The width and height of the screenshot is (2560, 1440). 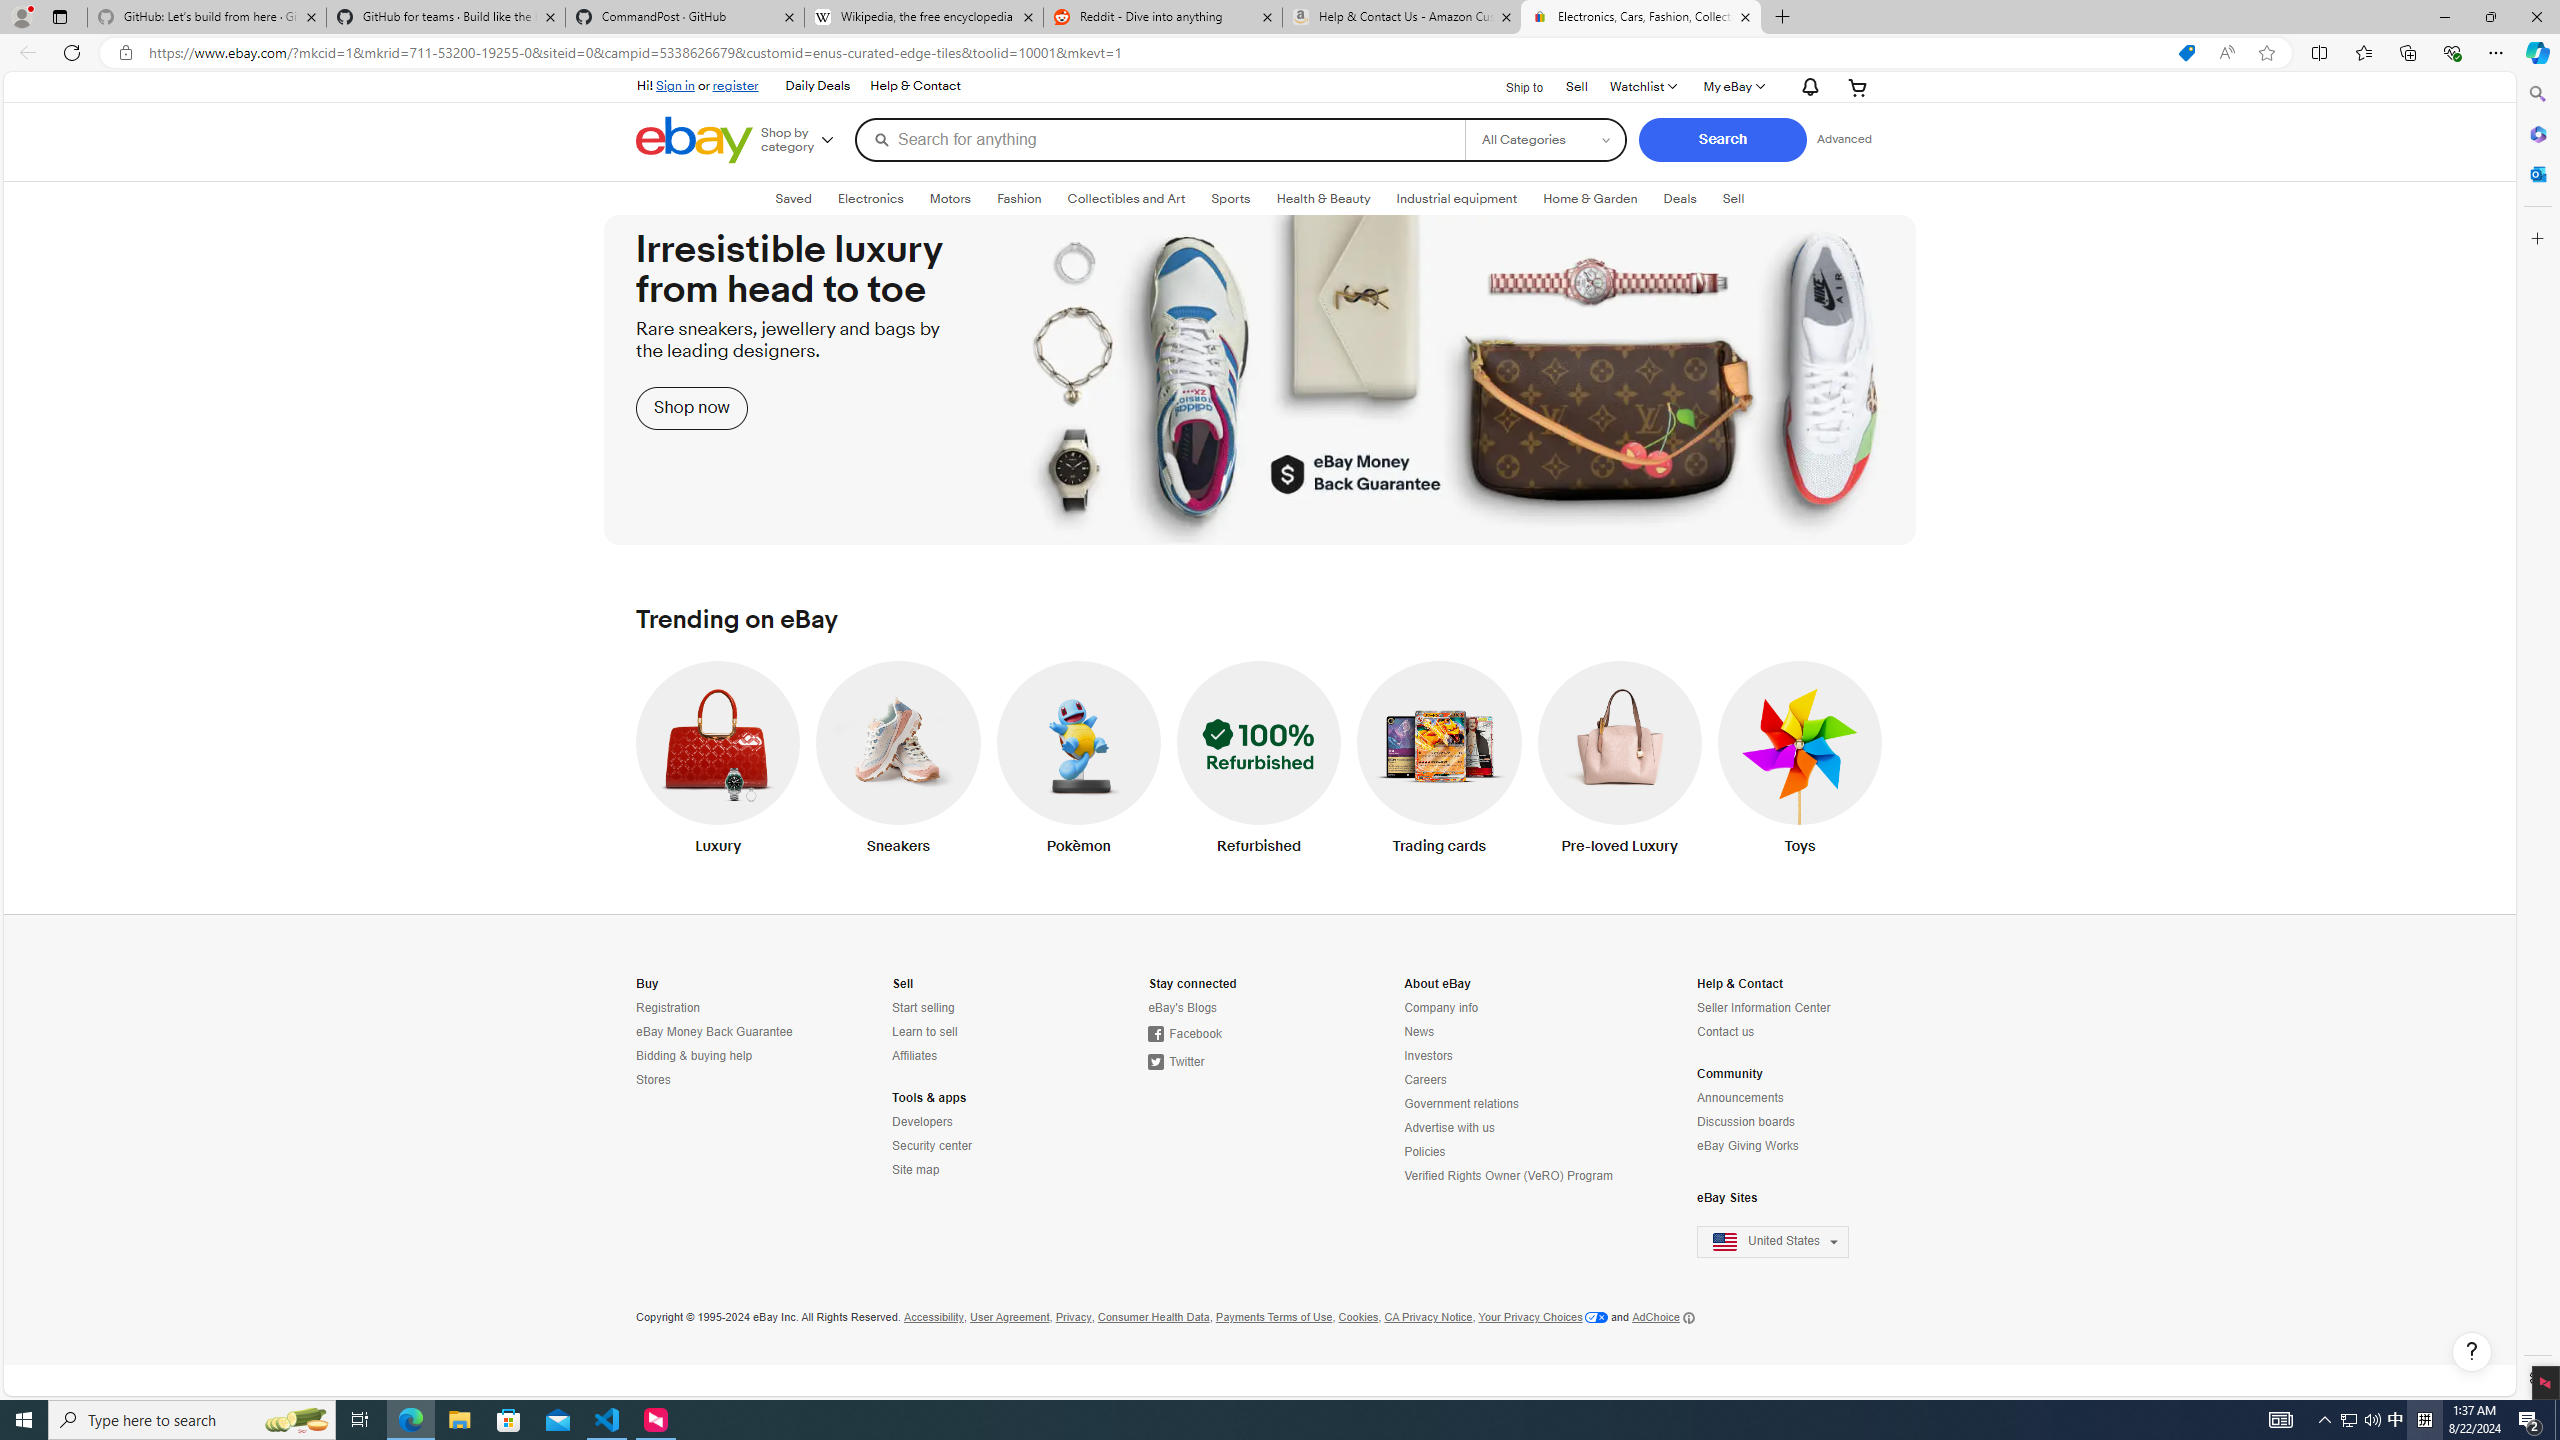 I want to click on Health & BeautyExpand: Health & Beauty, so click(x=1323, y=198).